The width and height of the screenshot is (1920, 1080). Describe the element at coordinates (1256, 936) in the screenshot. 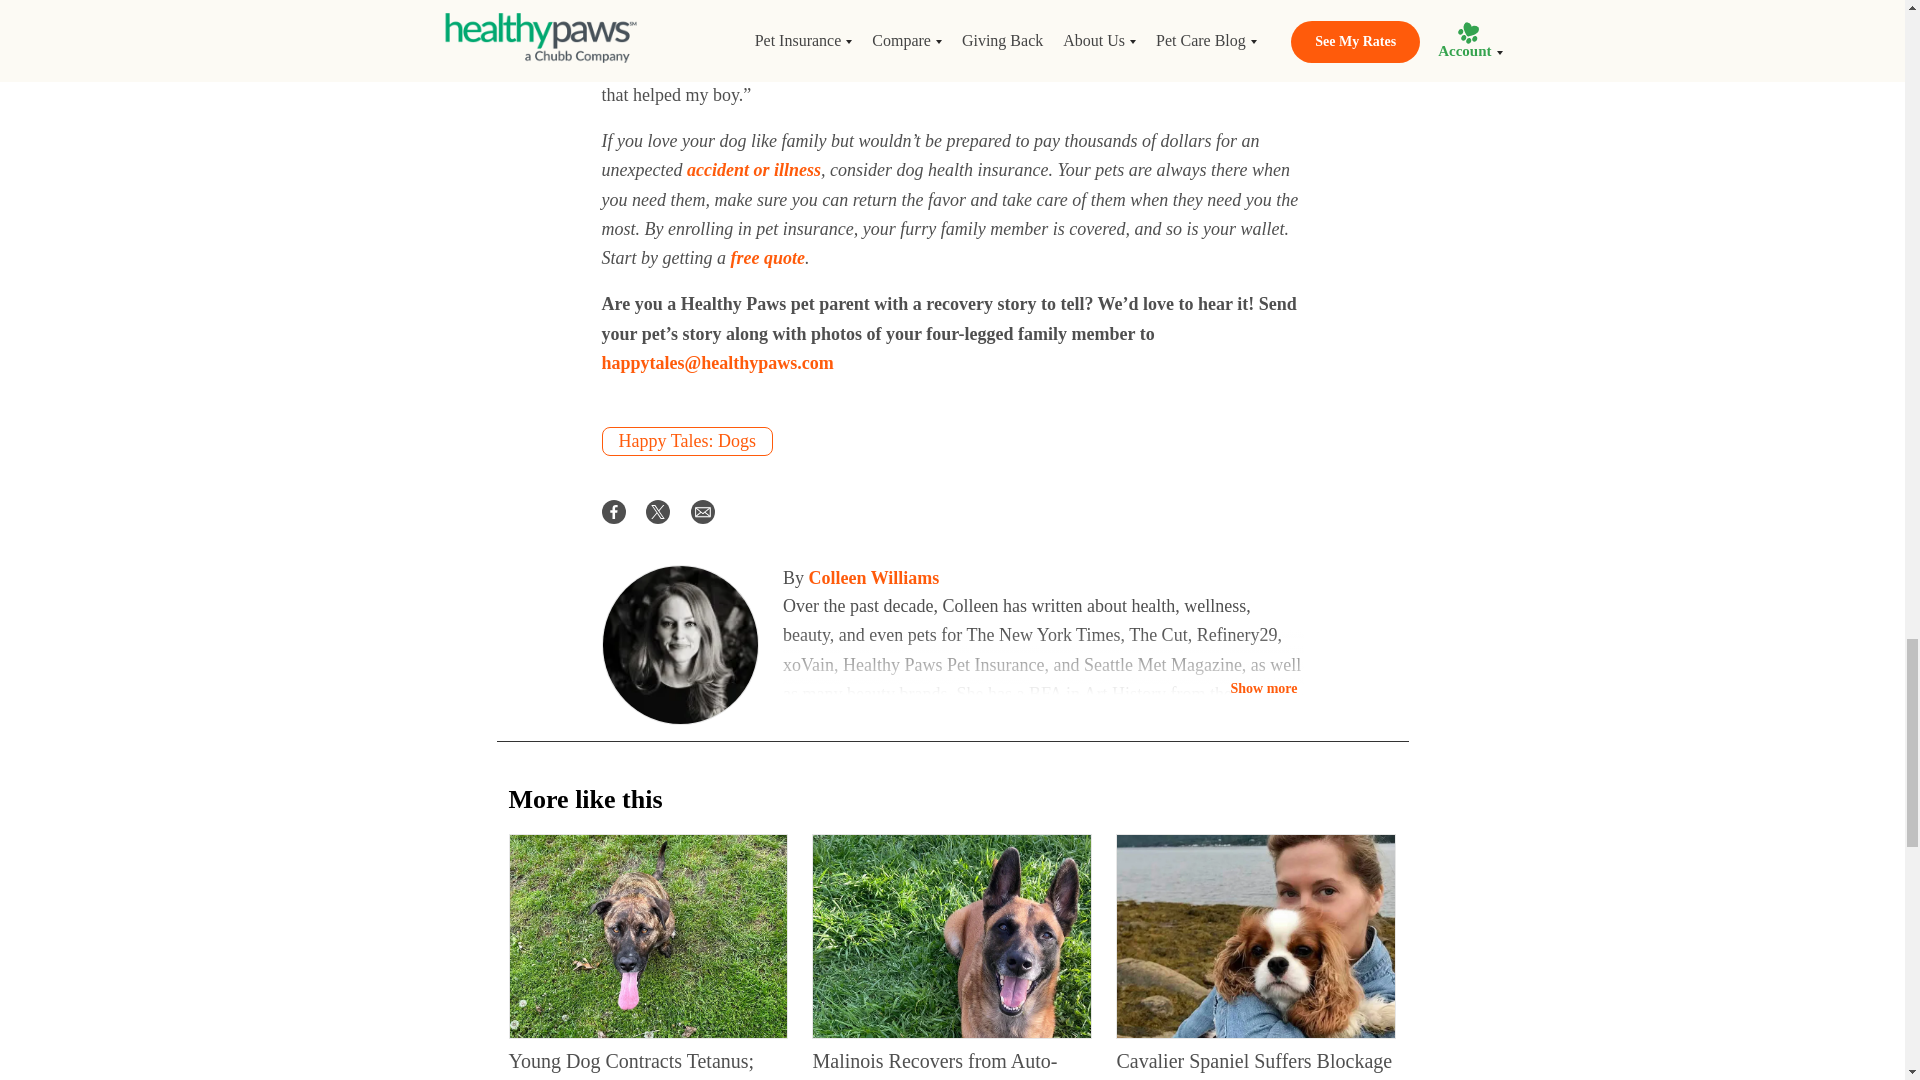

I see `Cavalier Spaniel Suffers Blockage from an Acorn` at that location.